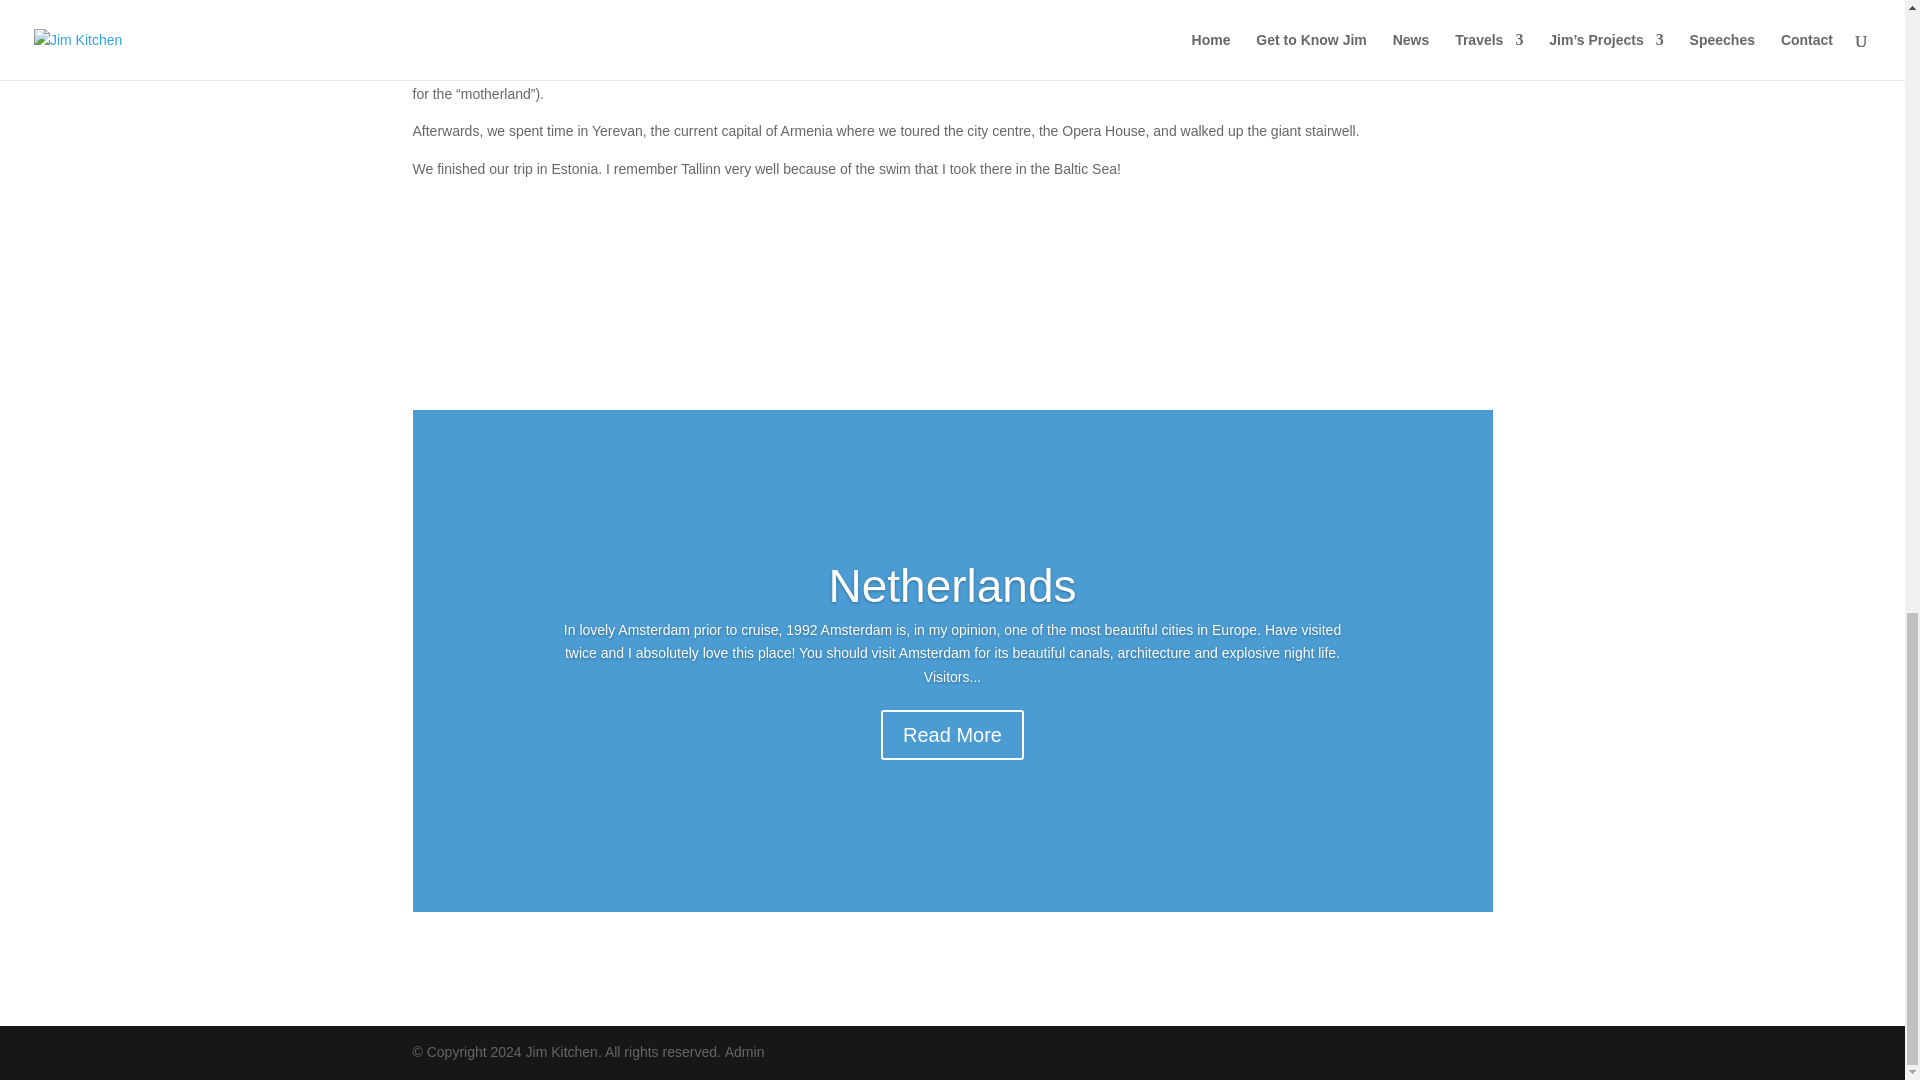 The height and width of the screenshot is (1080, 1920). What do you see at coordinates (951, 586) in the screenshot?
I see `Netherlands` at bounding box center [951, 586].